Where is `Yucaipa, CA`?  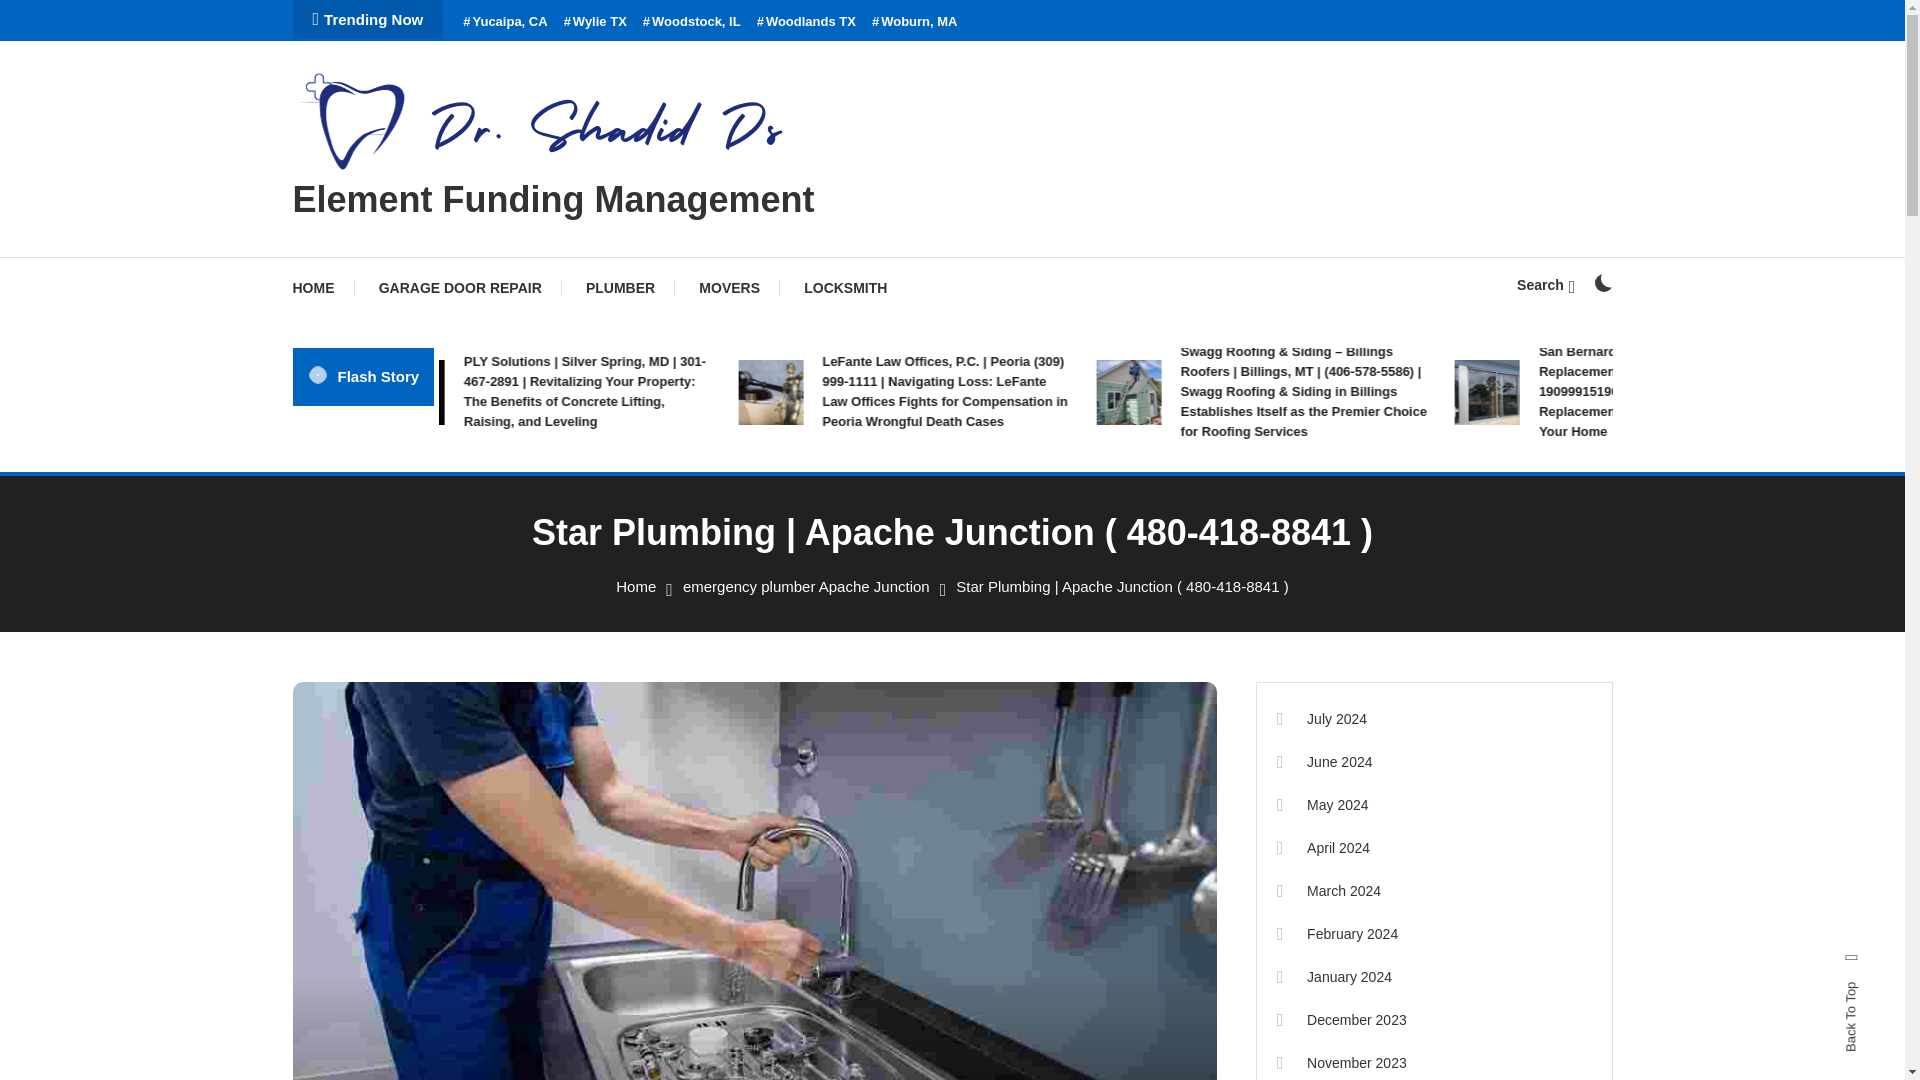 Yucaipa, CA is located at coordinates (504, 22).